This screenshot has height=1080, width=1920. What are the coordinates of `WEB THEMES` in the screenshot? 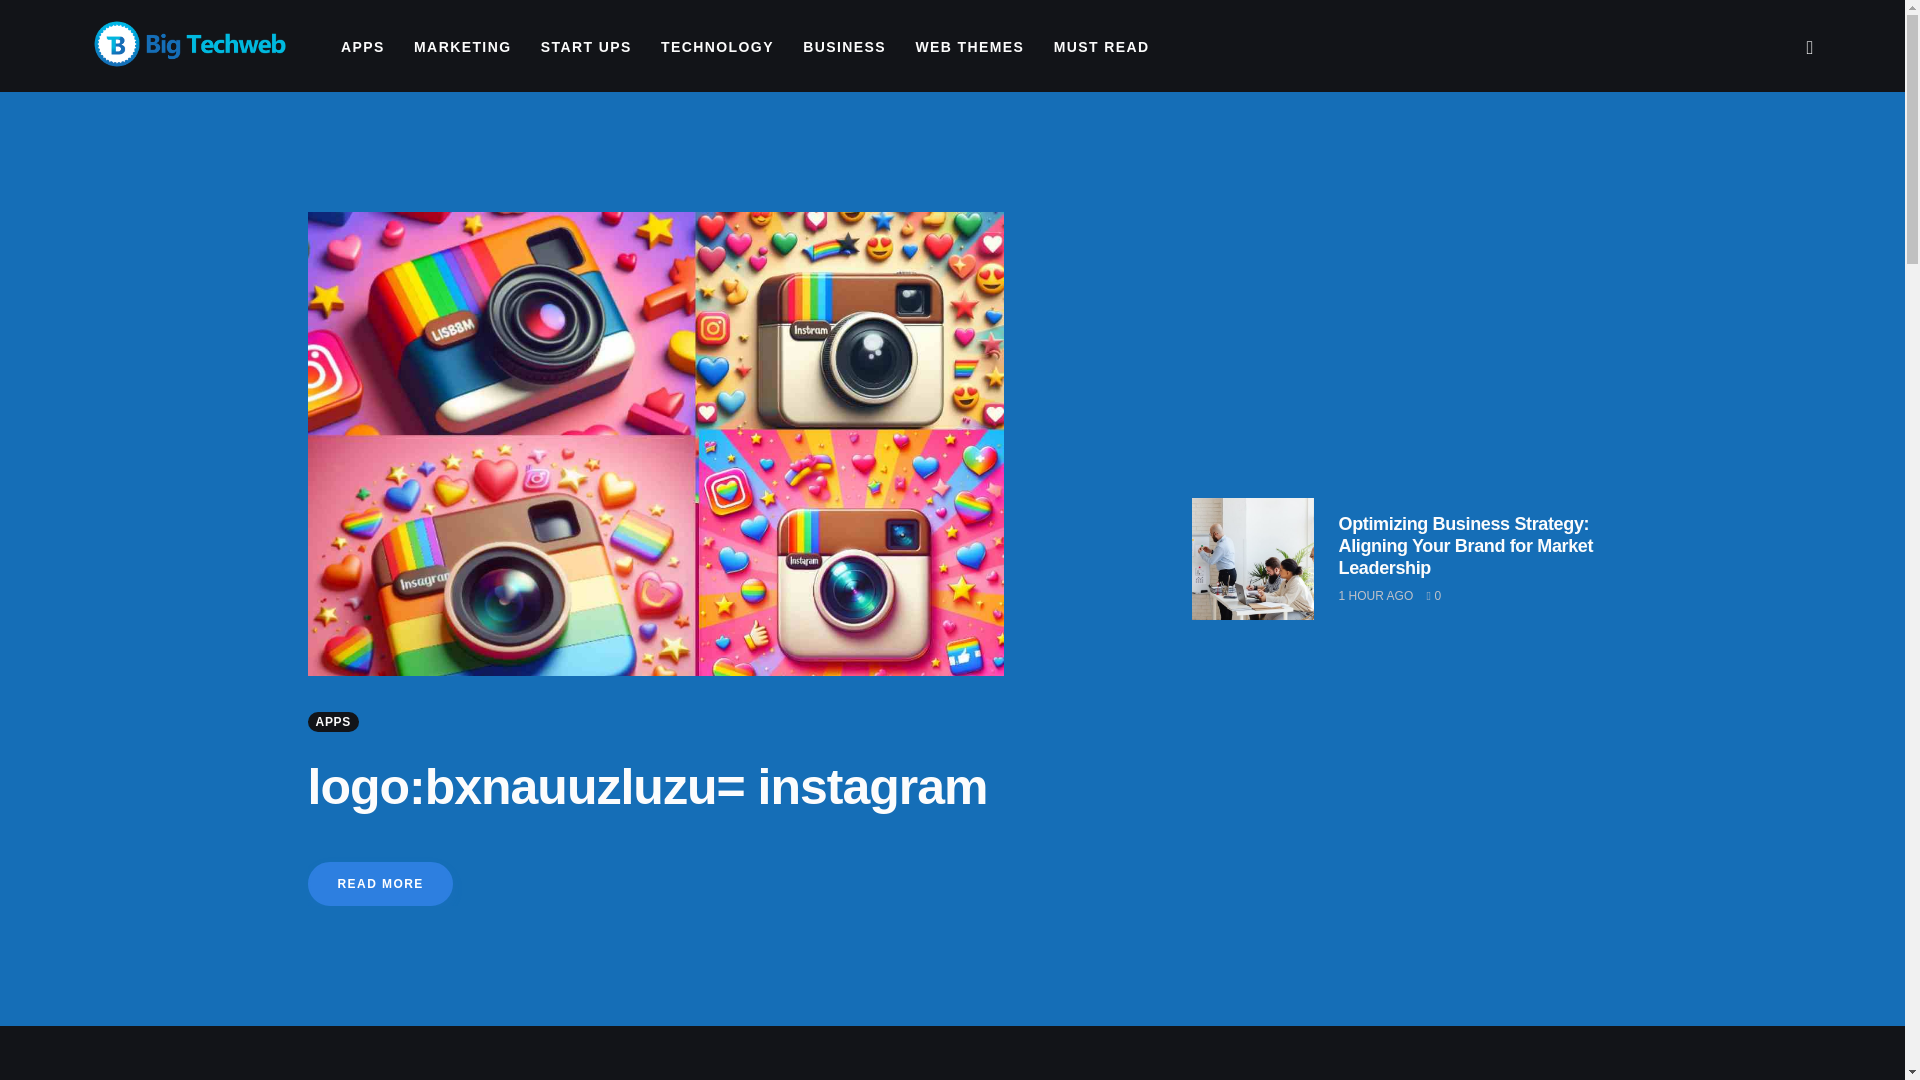 It's located at (969, 48).